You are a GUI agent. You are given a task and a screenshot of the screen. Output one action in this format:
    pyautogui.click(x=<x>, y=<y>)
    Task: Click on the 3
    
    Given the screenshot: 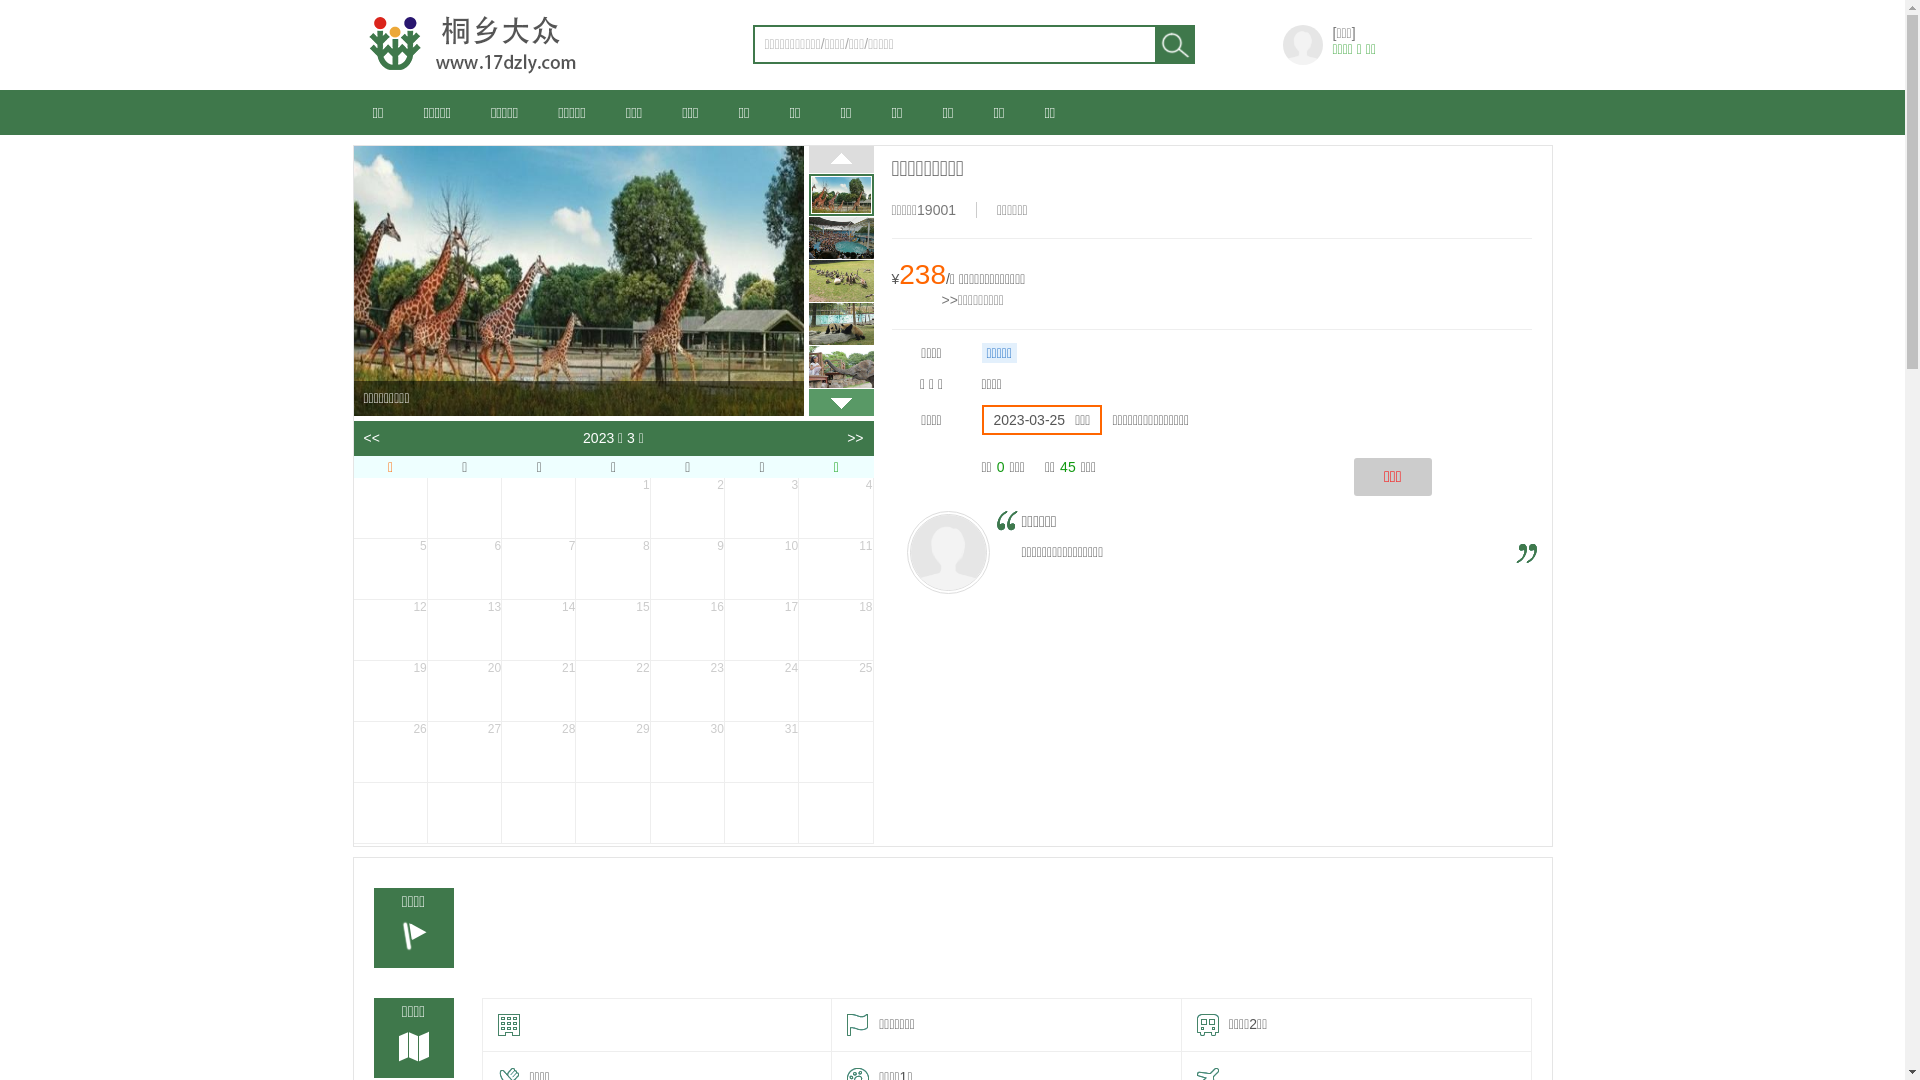 What is the action you would take?
    pyautogui.click(x=762, y=508)
    